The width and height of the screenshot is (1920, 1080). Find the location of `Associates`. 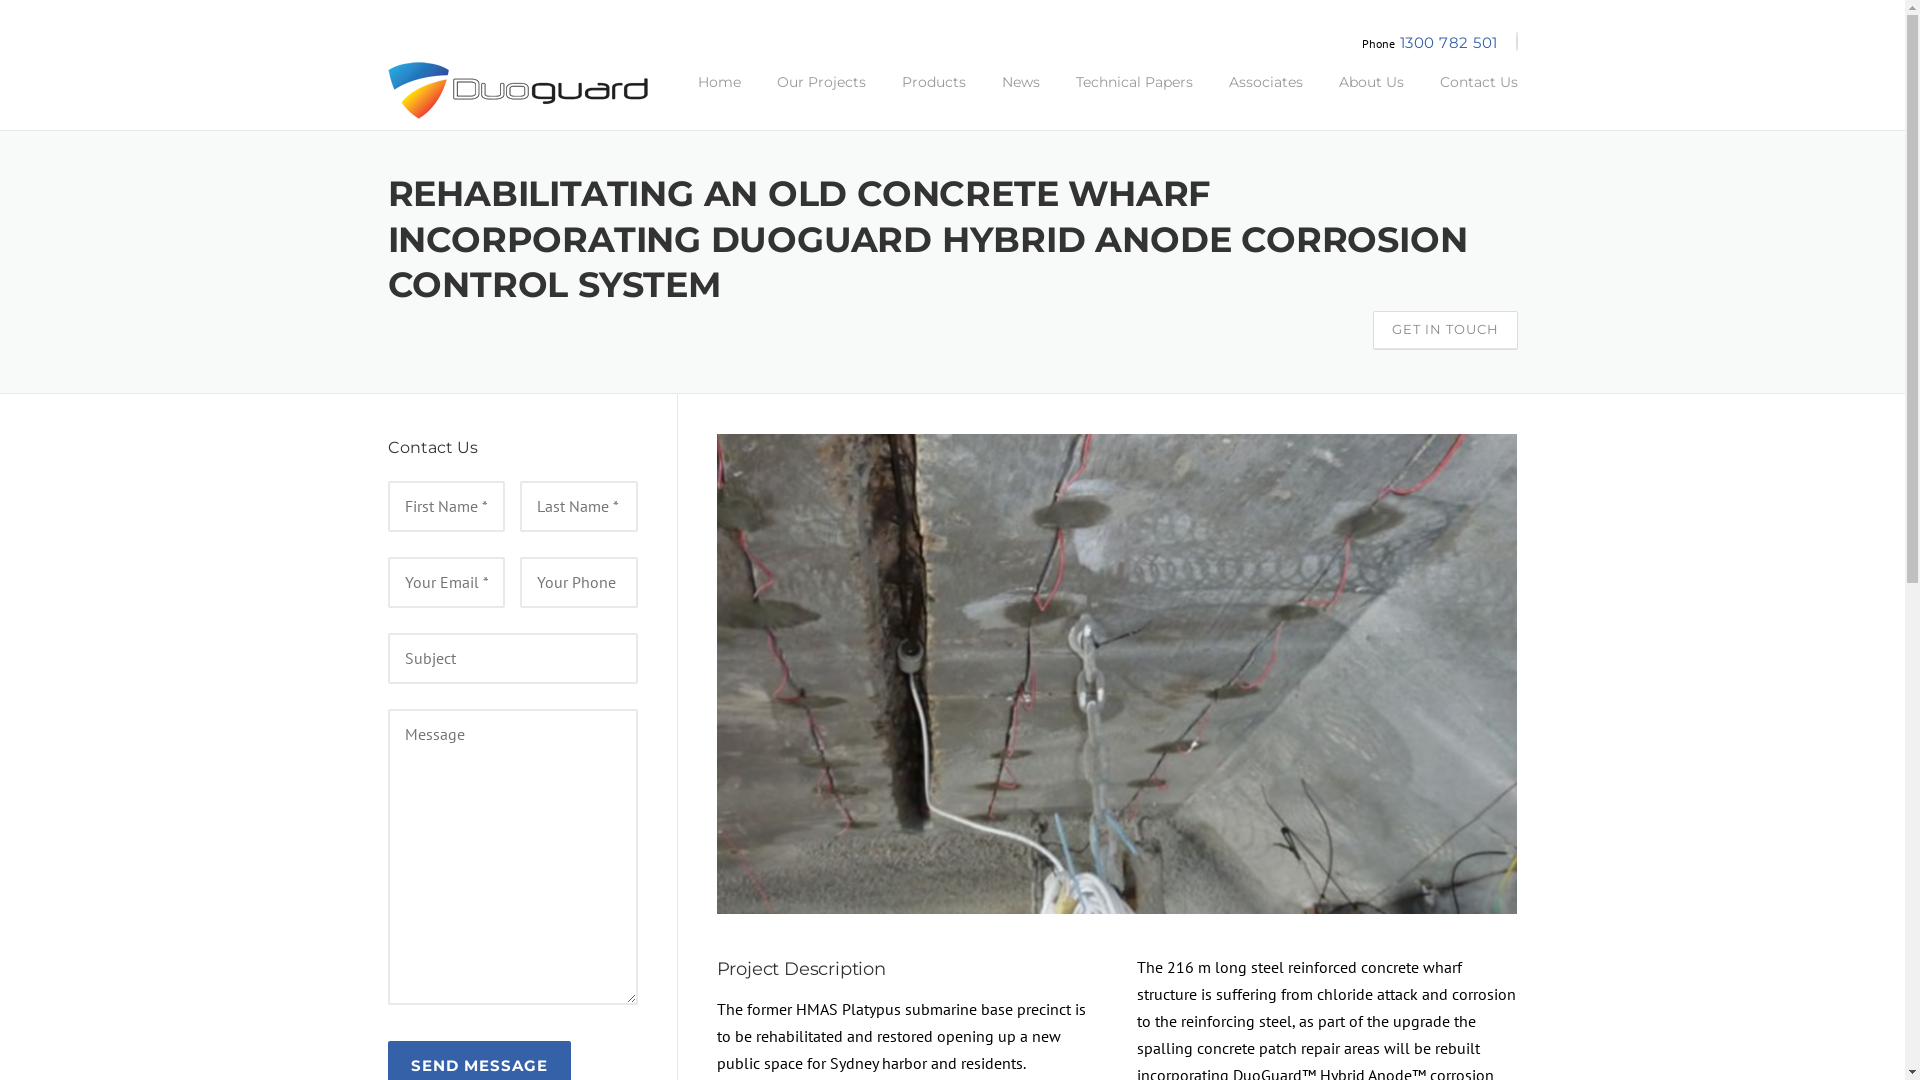

Associates is located at coordinates (1265, 97).